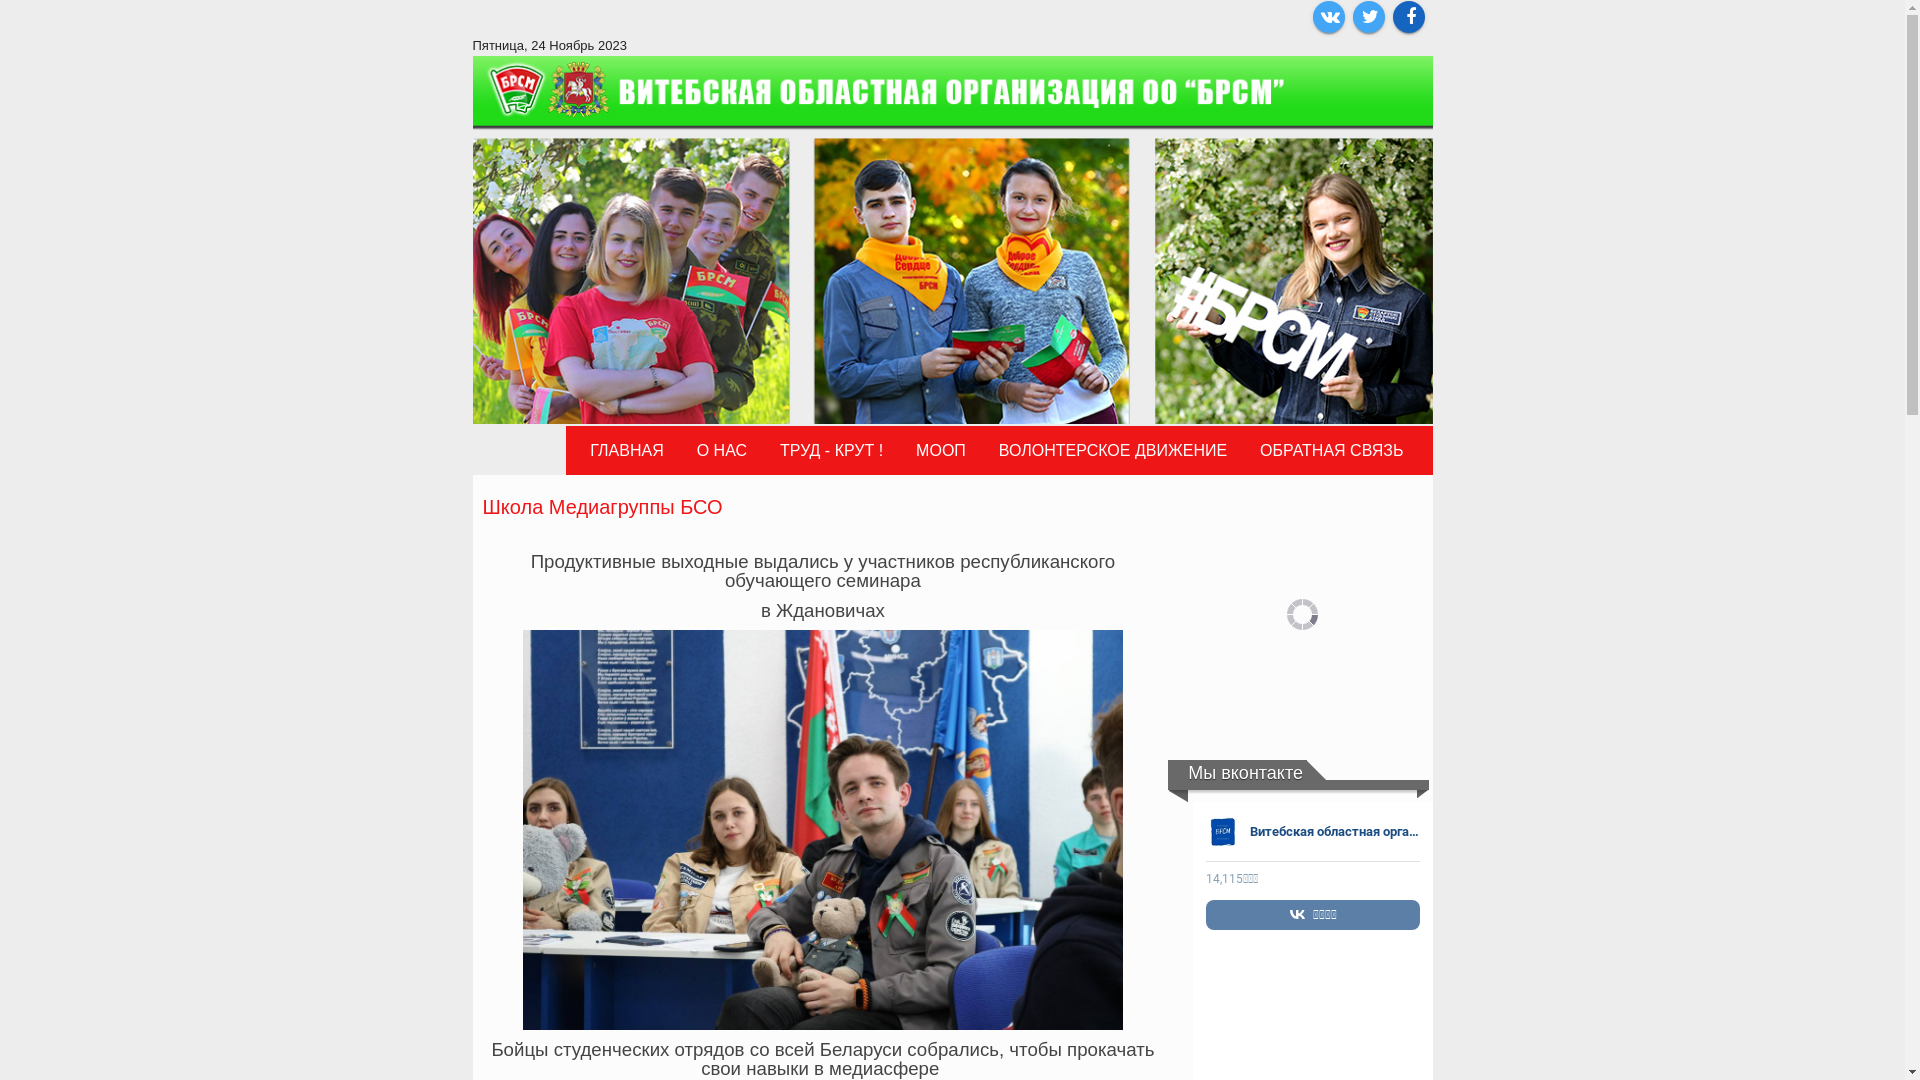  I want to click on VK, so click(1328, 17).